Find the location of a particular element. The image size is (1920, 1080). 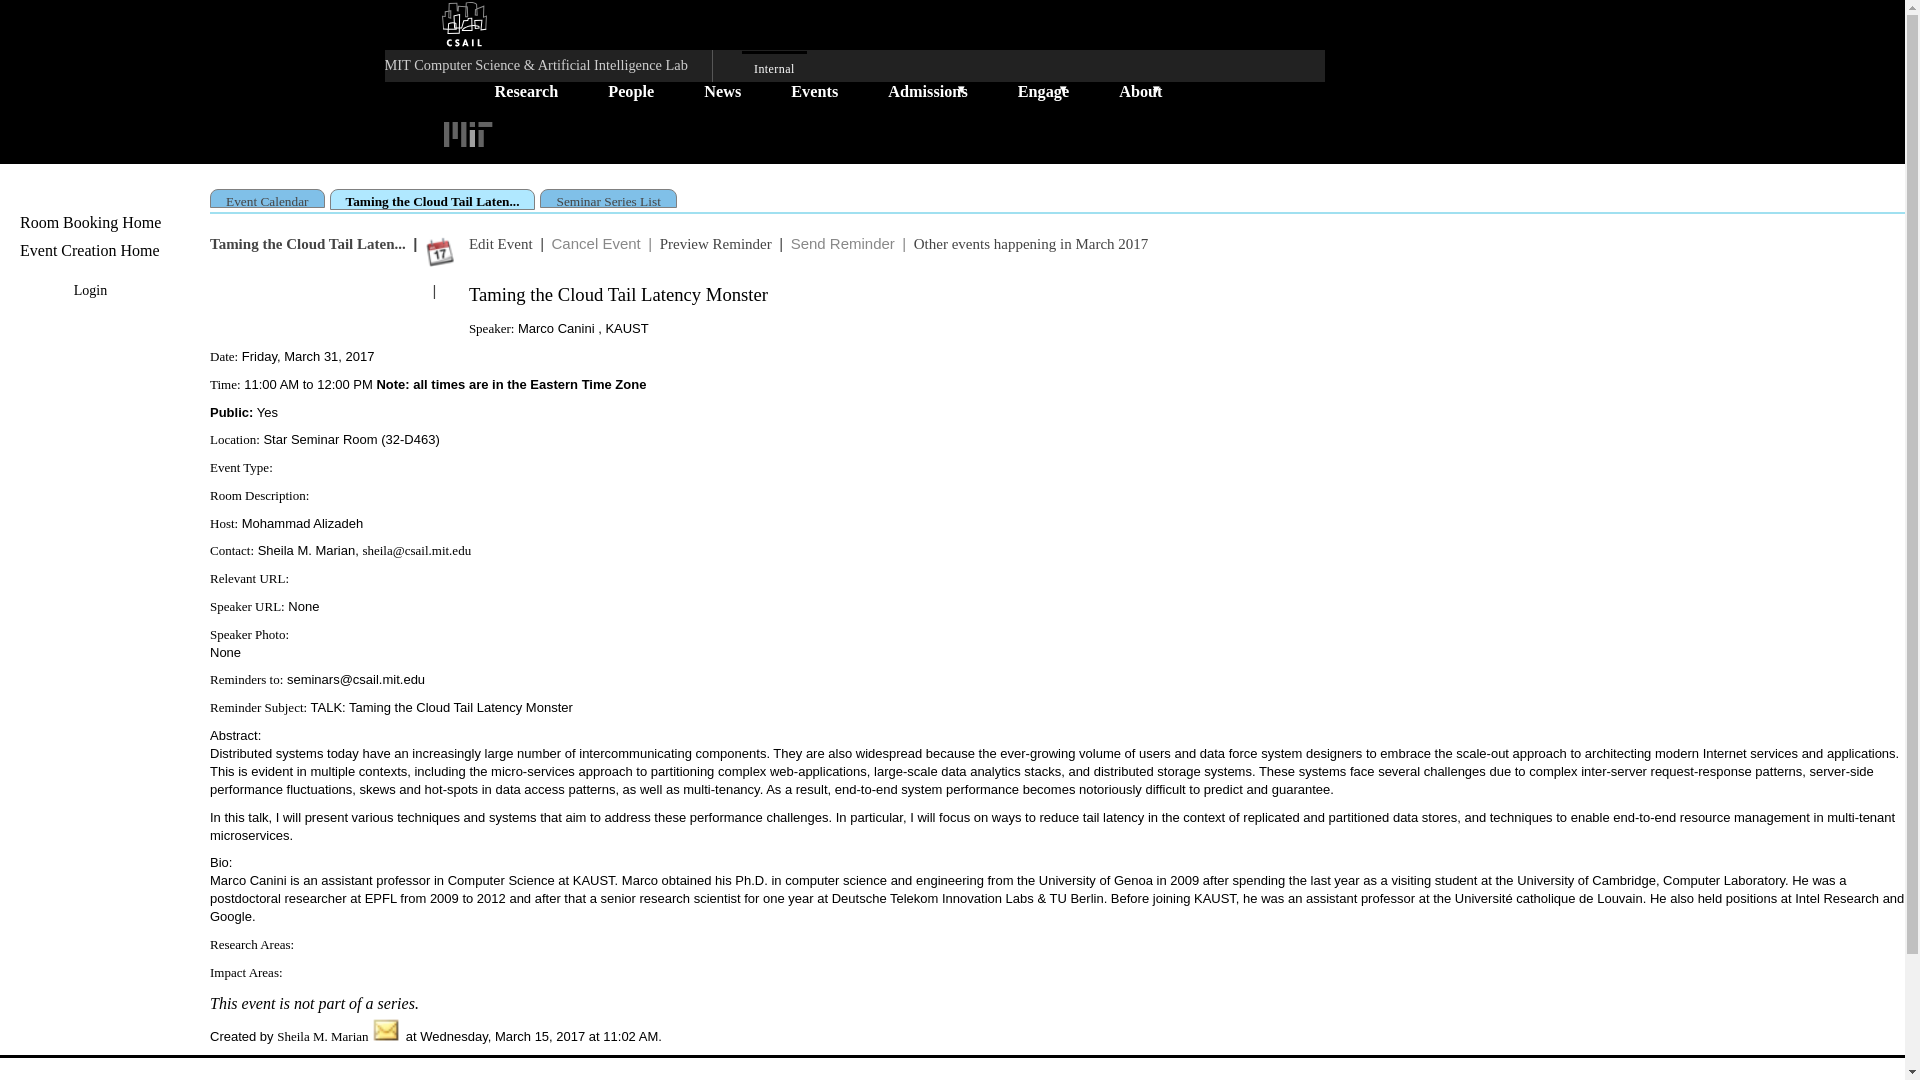

Admissions is located at coordinates (927, 90).